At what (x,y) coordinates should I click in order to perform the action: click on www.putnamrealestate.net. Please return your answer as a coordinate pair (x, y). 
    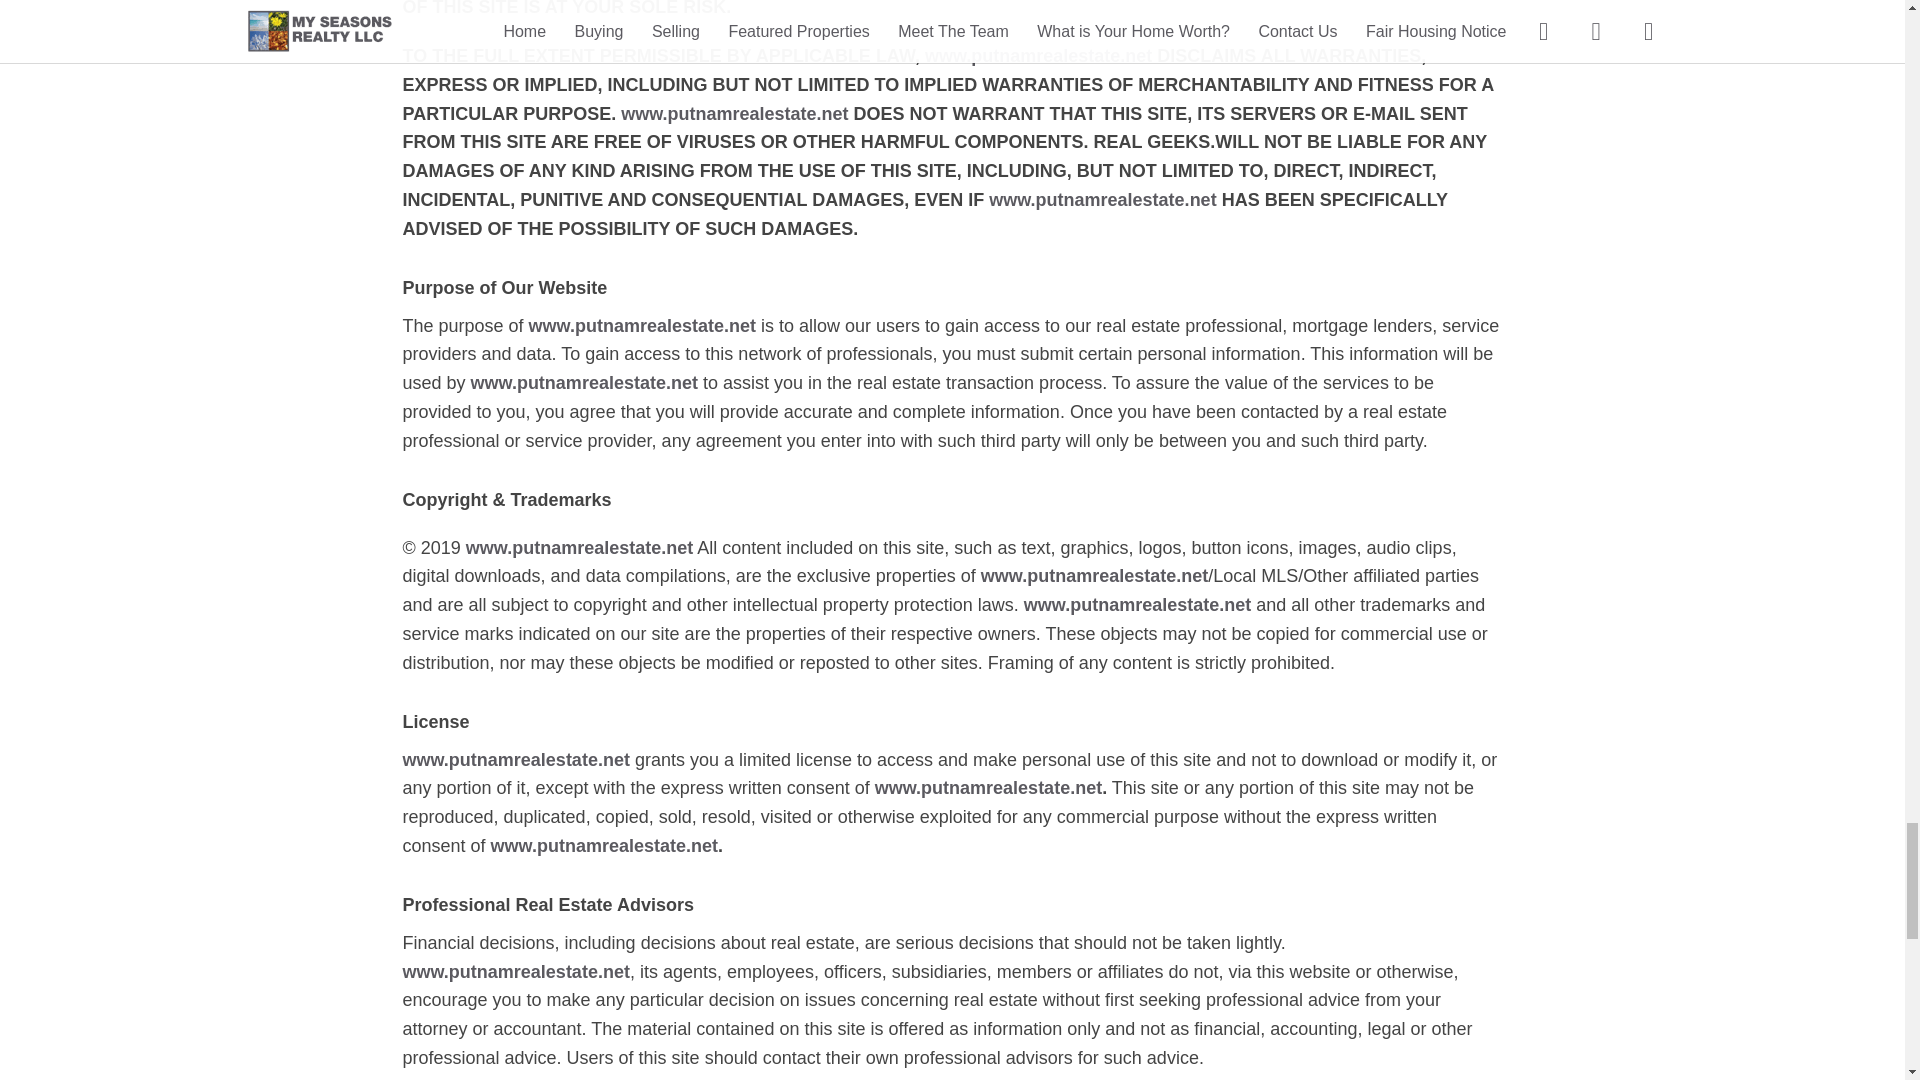
    Looking at the image, I should click on (515, 760).